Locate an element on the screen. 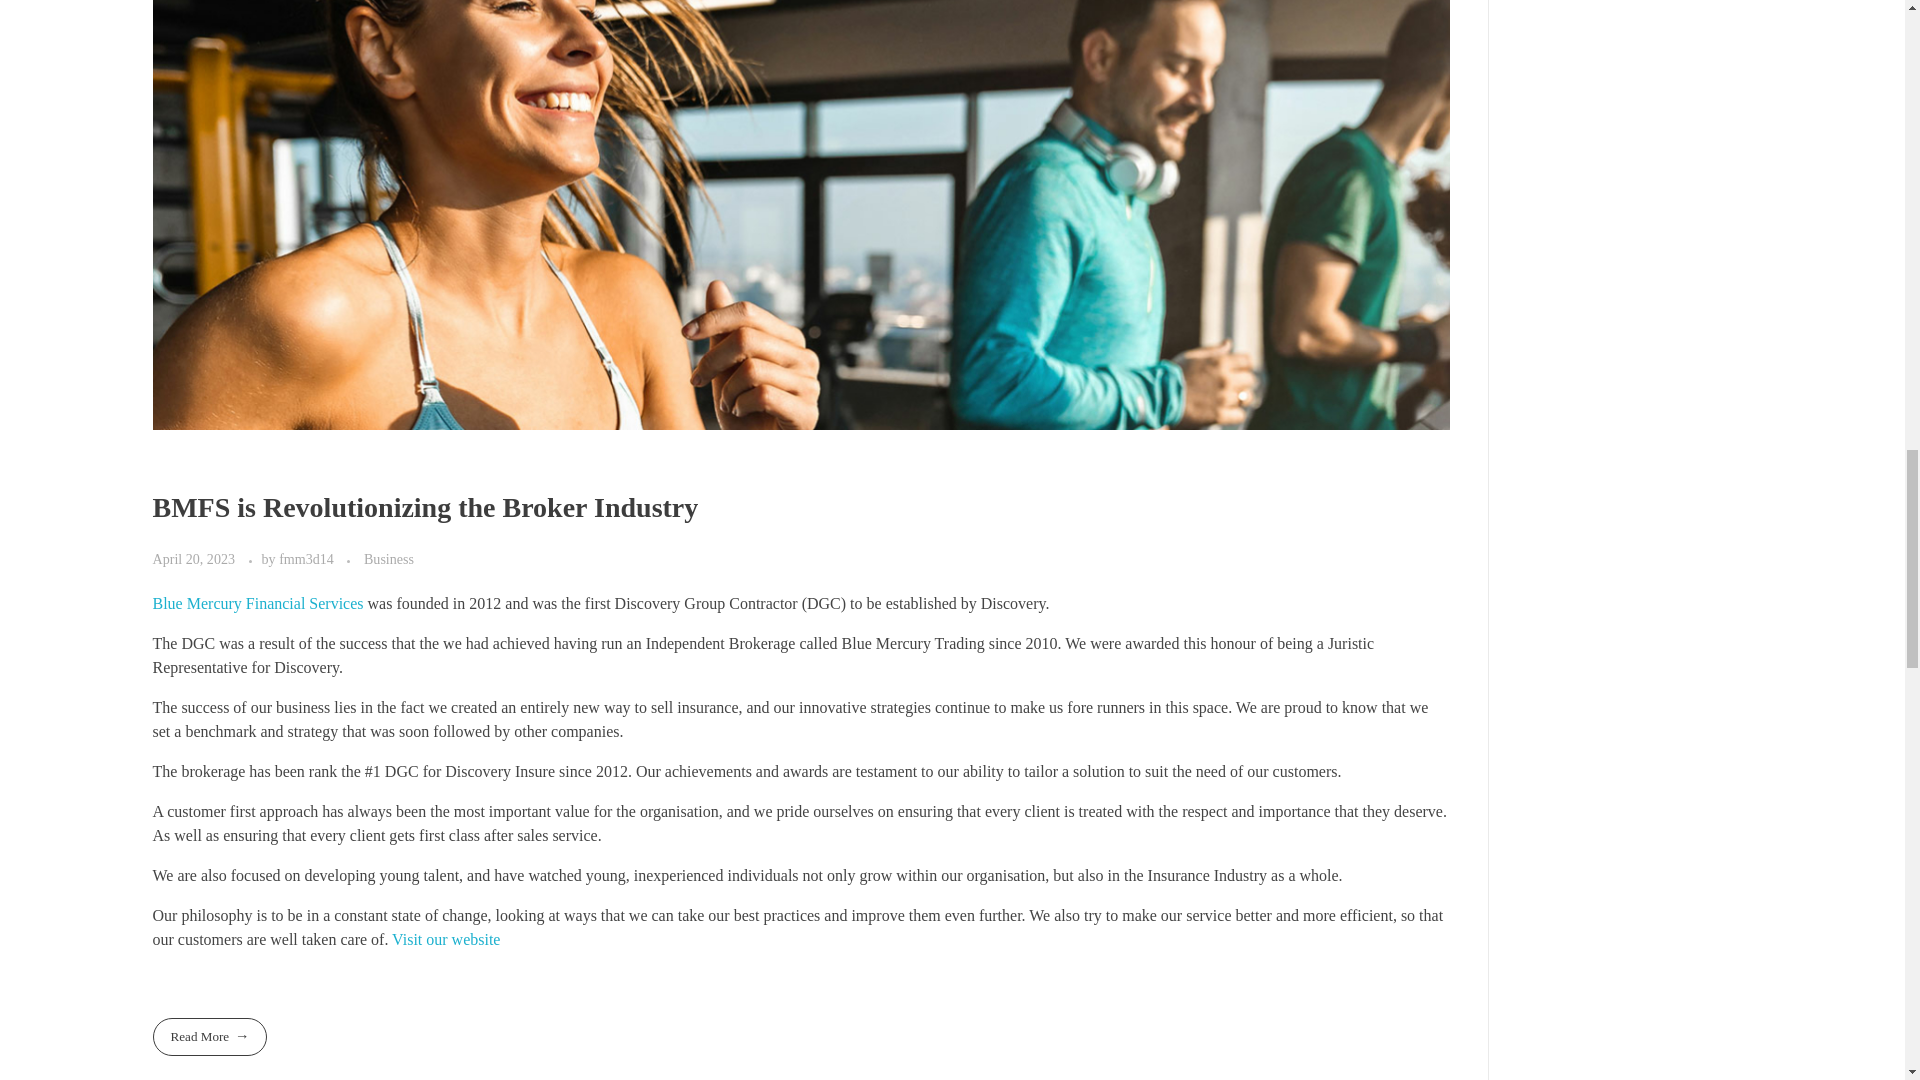  fmm3d14 is located at coordinates (308, 558).